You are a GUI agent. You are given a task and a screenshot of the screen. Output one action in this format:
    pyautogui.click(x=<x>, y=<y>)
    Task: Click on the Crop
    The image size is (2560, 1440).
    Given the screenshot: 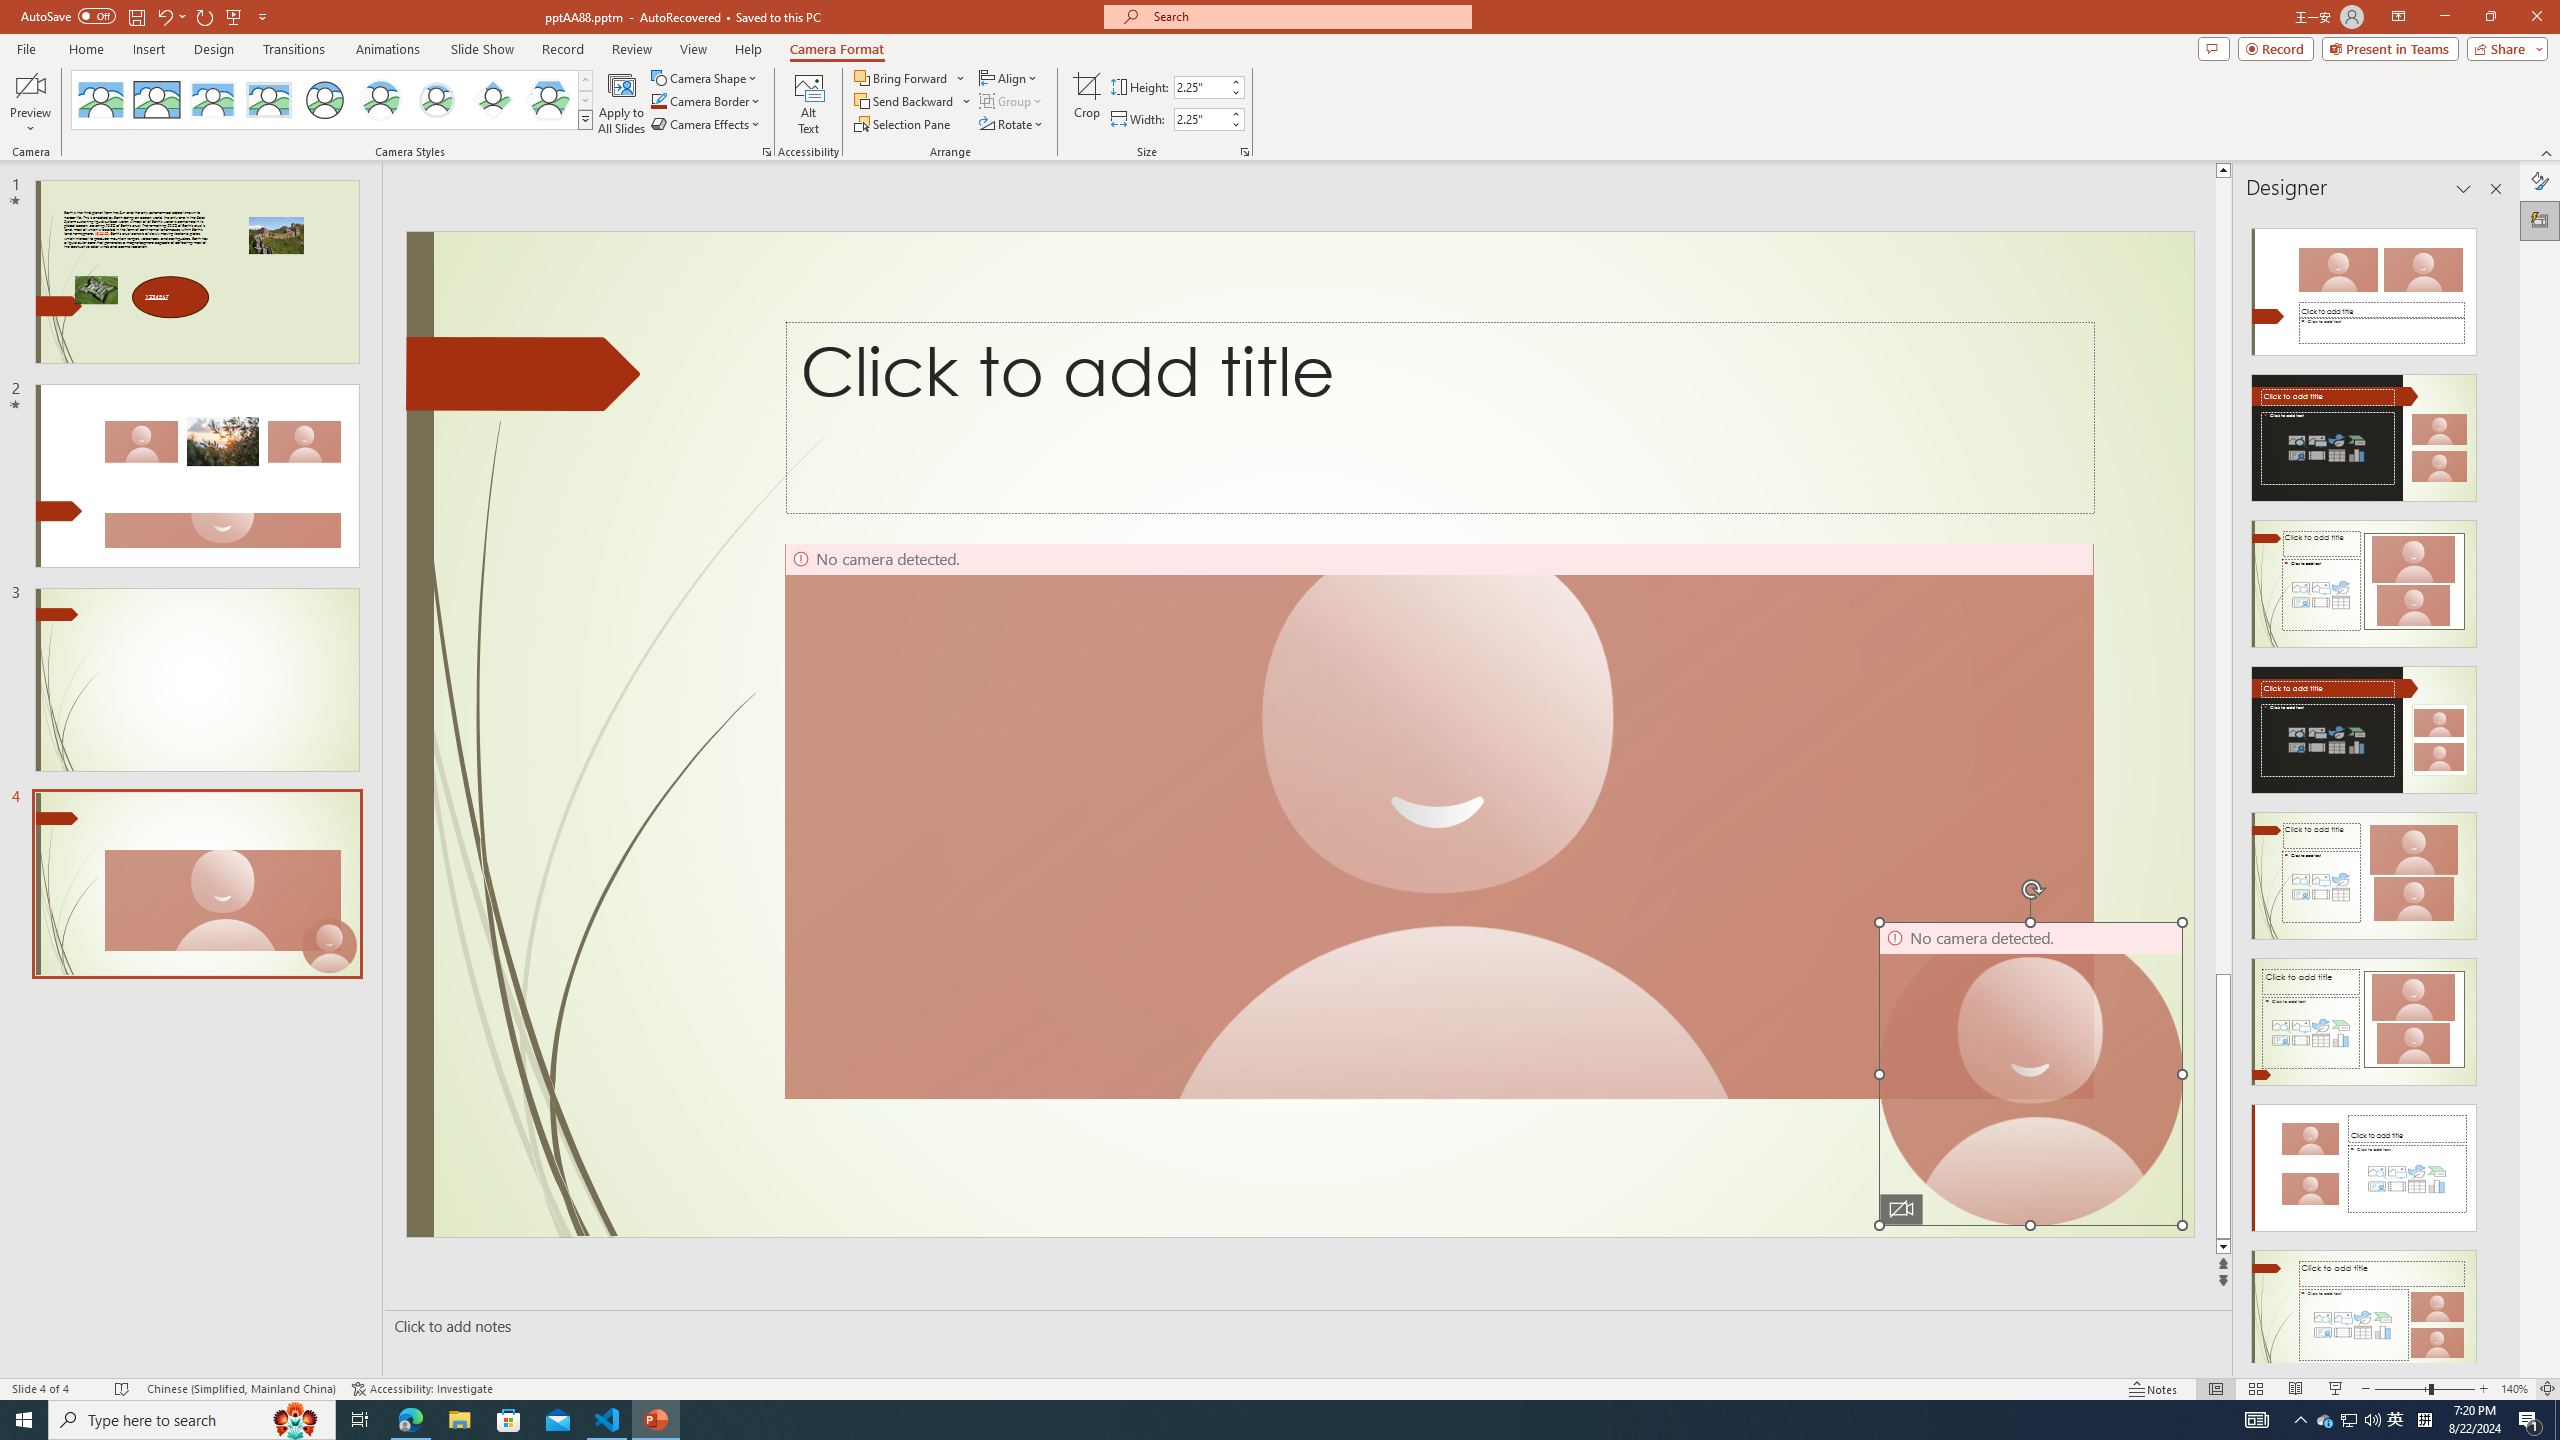 What is the action you would take?
    pyautogui.click(x=1086, y=103)
    